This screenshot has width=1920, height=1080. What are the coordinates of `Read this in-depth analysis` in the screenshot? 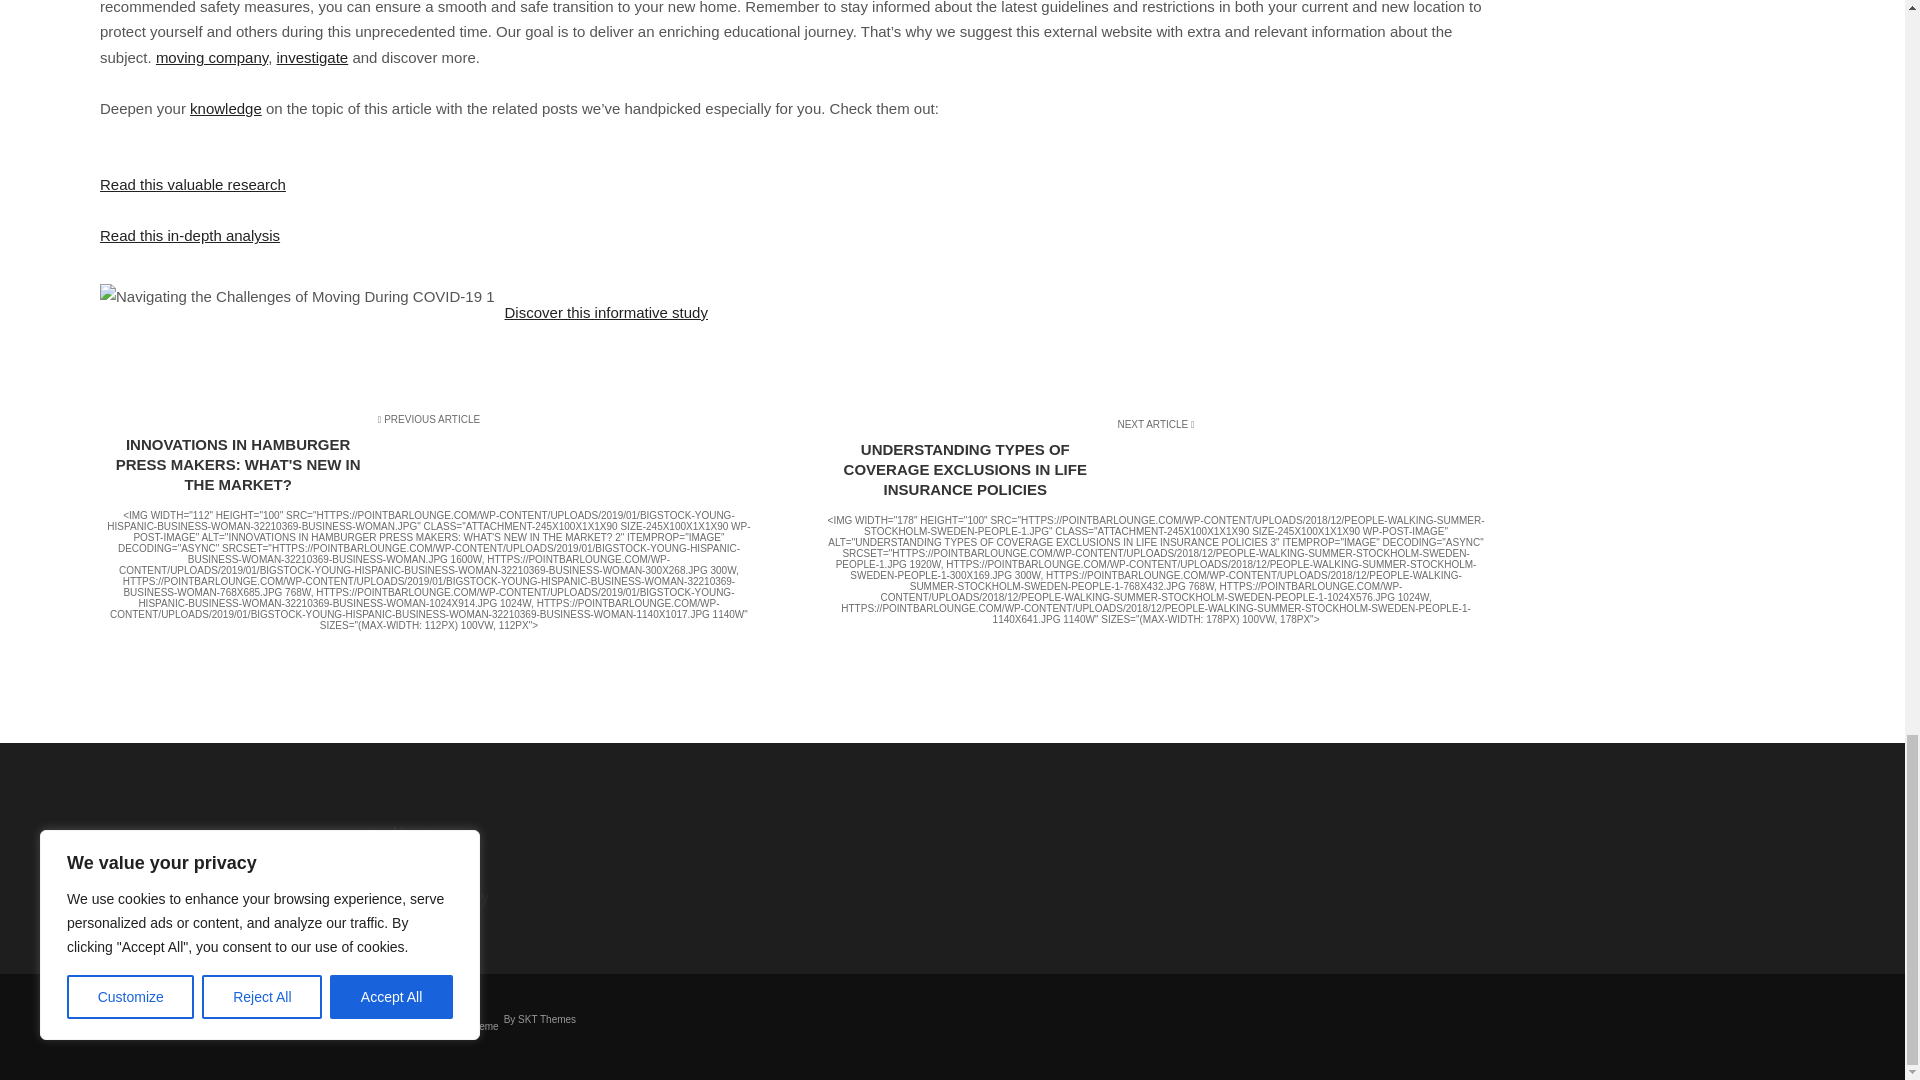 It's located at (190, 235).